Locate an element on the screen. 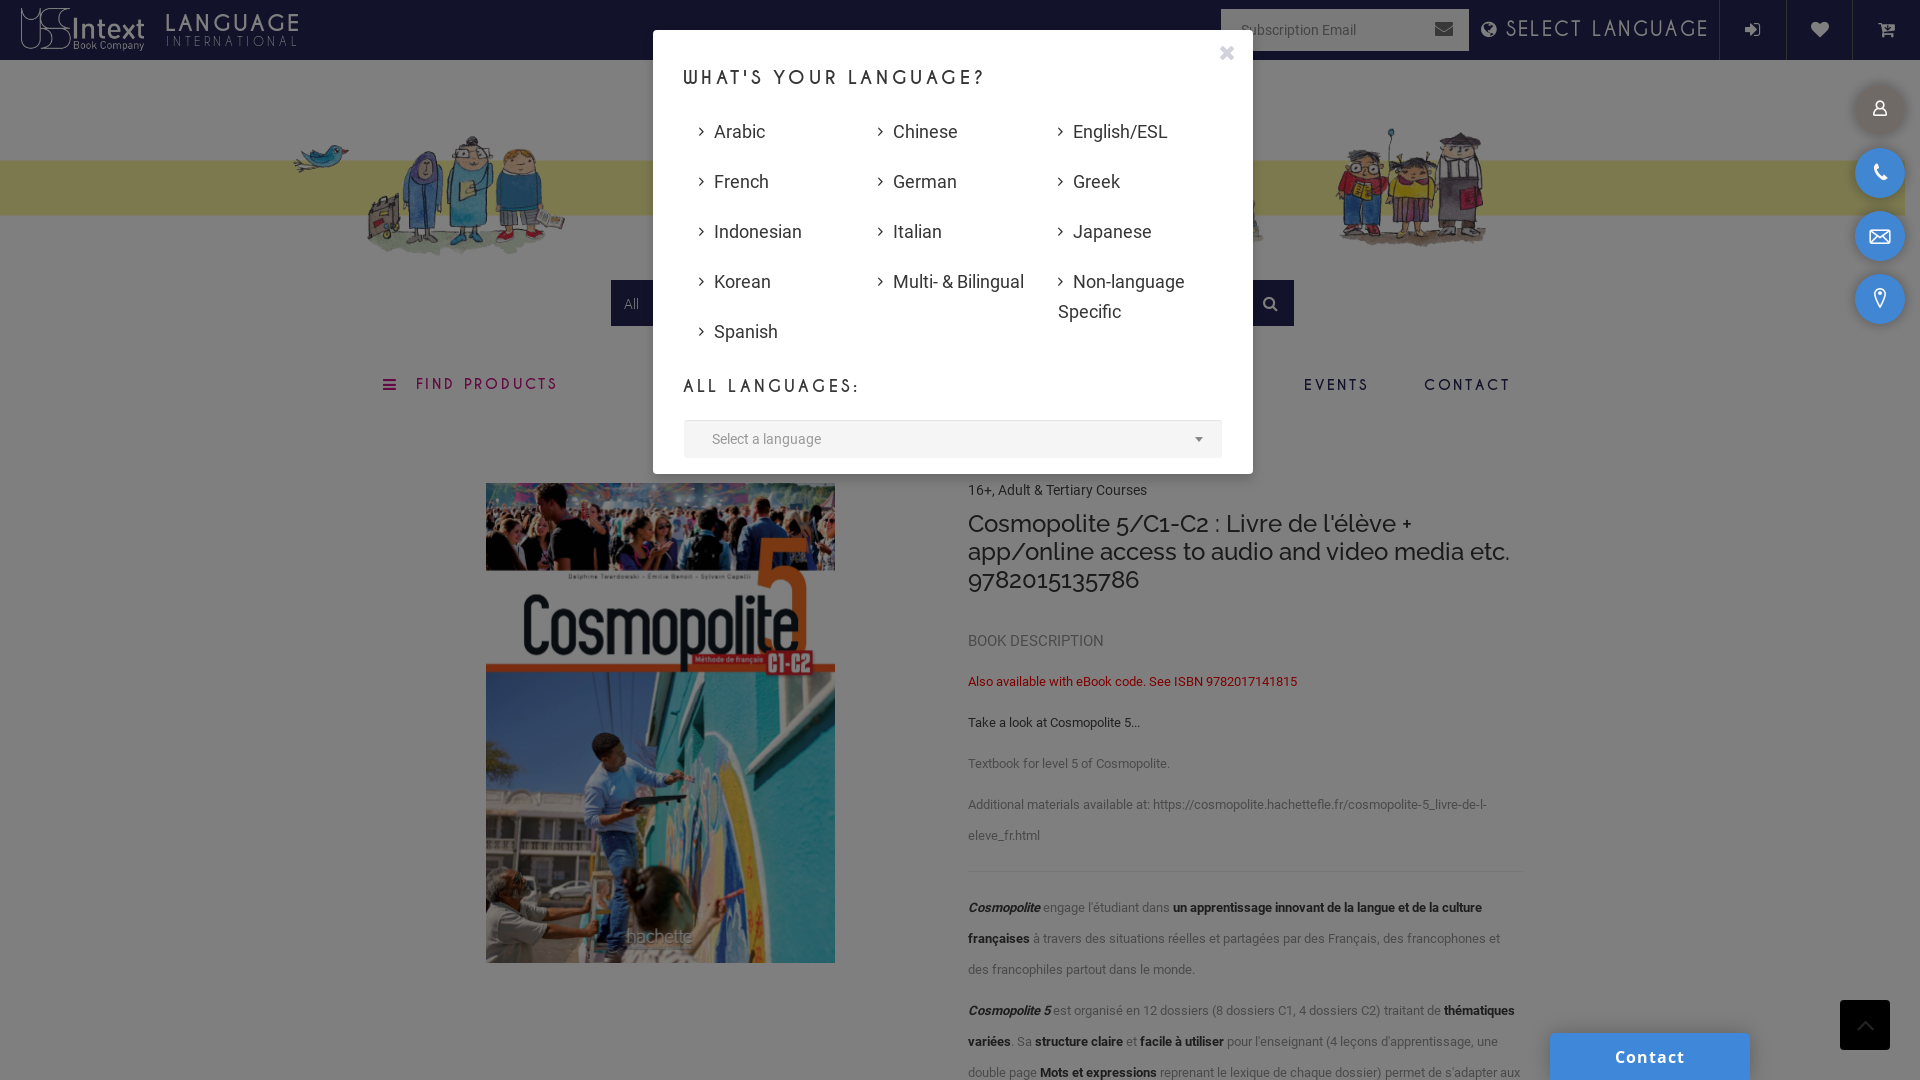  Subscribe is located at coordinates (1444, 30).